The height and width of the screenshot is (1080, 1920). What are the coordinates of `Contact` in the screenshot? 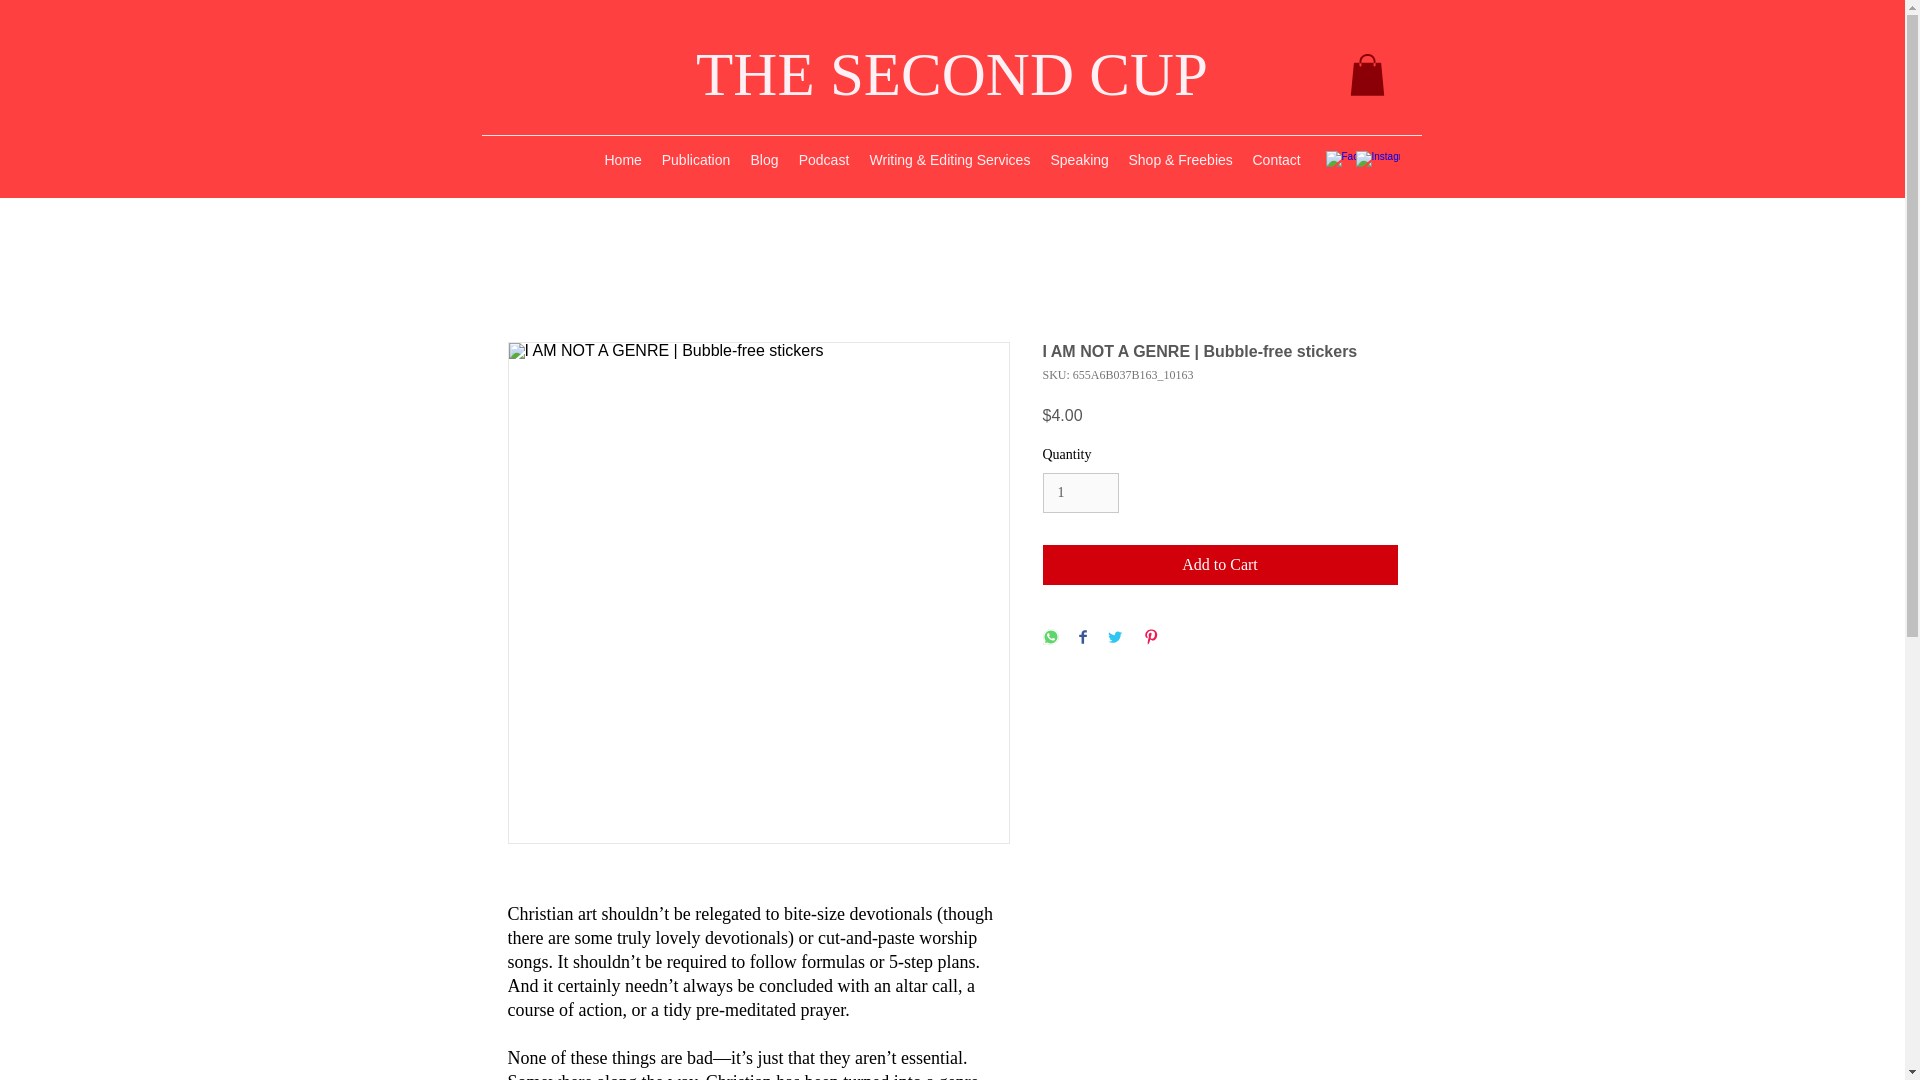 It's located at (1276, 159).